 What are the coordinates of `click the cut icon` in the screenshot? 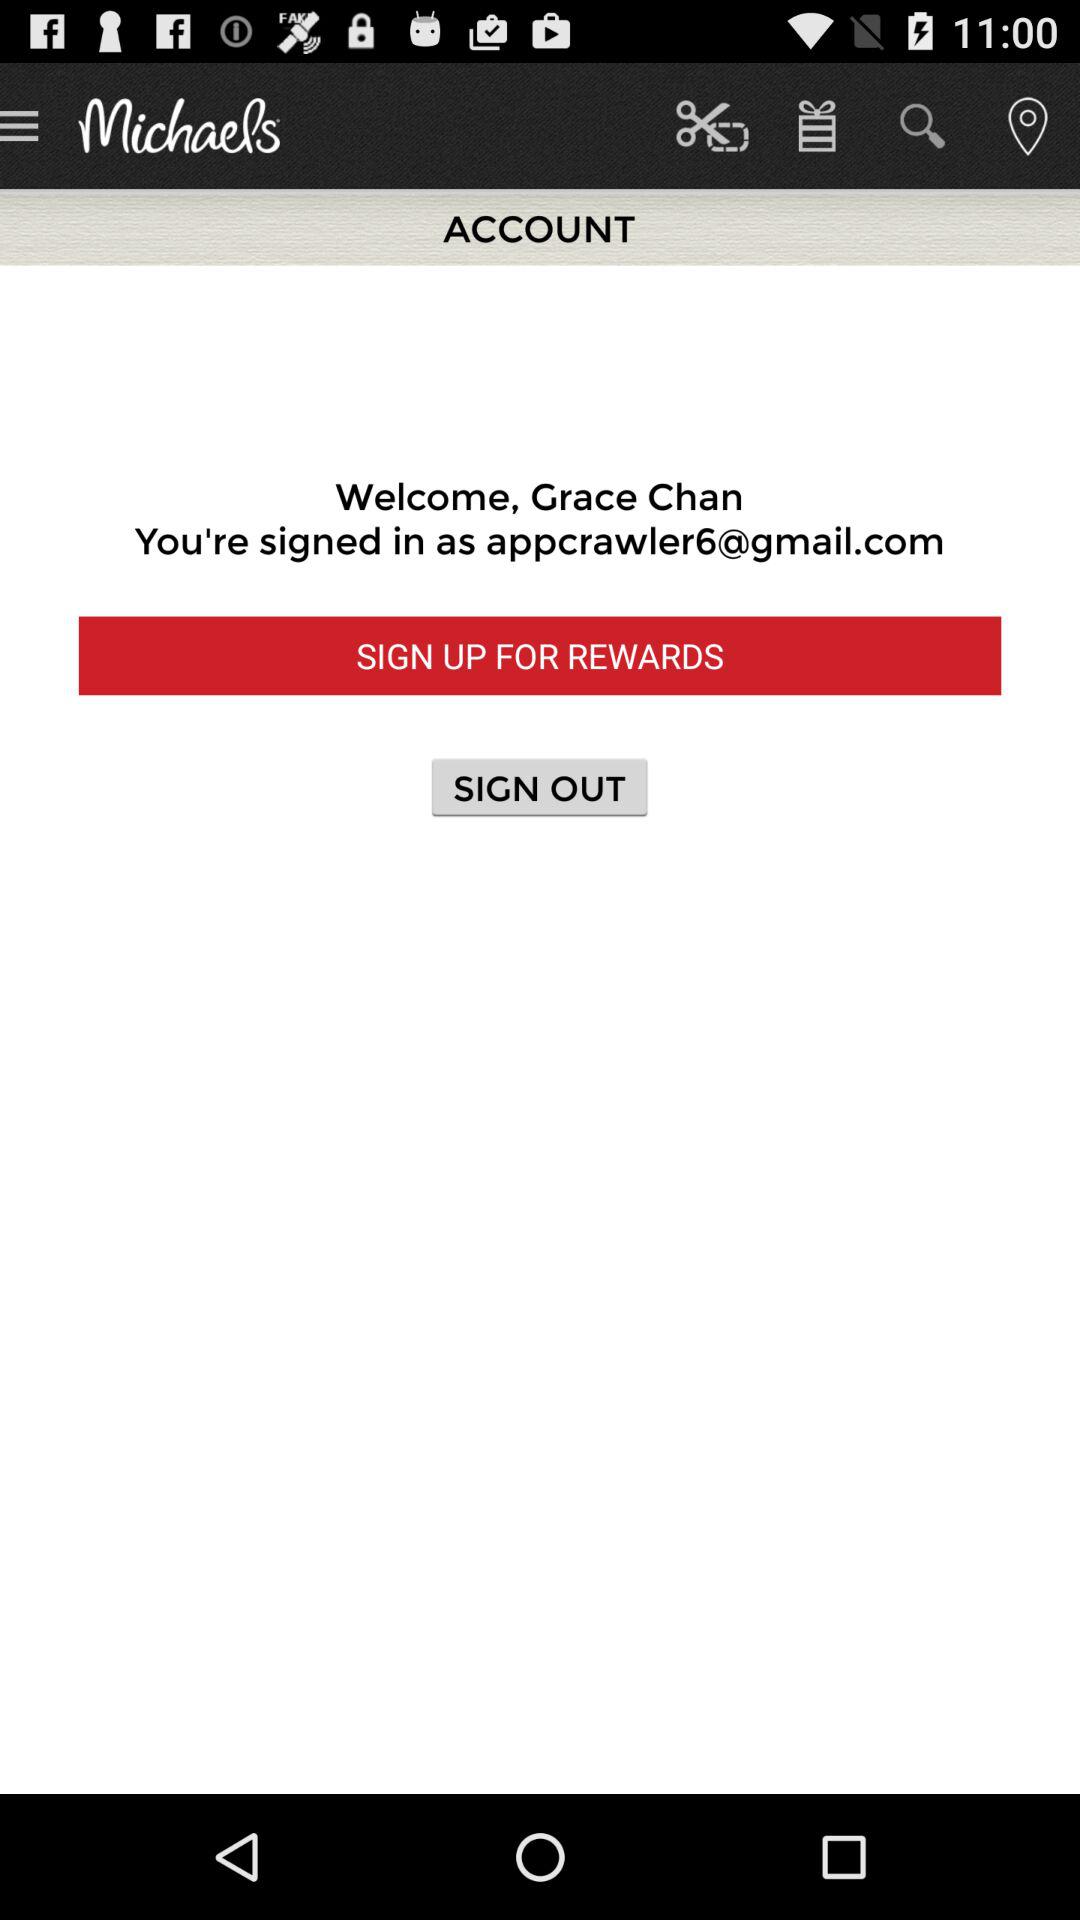 It's located at (712, 126).